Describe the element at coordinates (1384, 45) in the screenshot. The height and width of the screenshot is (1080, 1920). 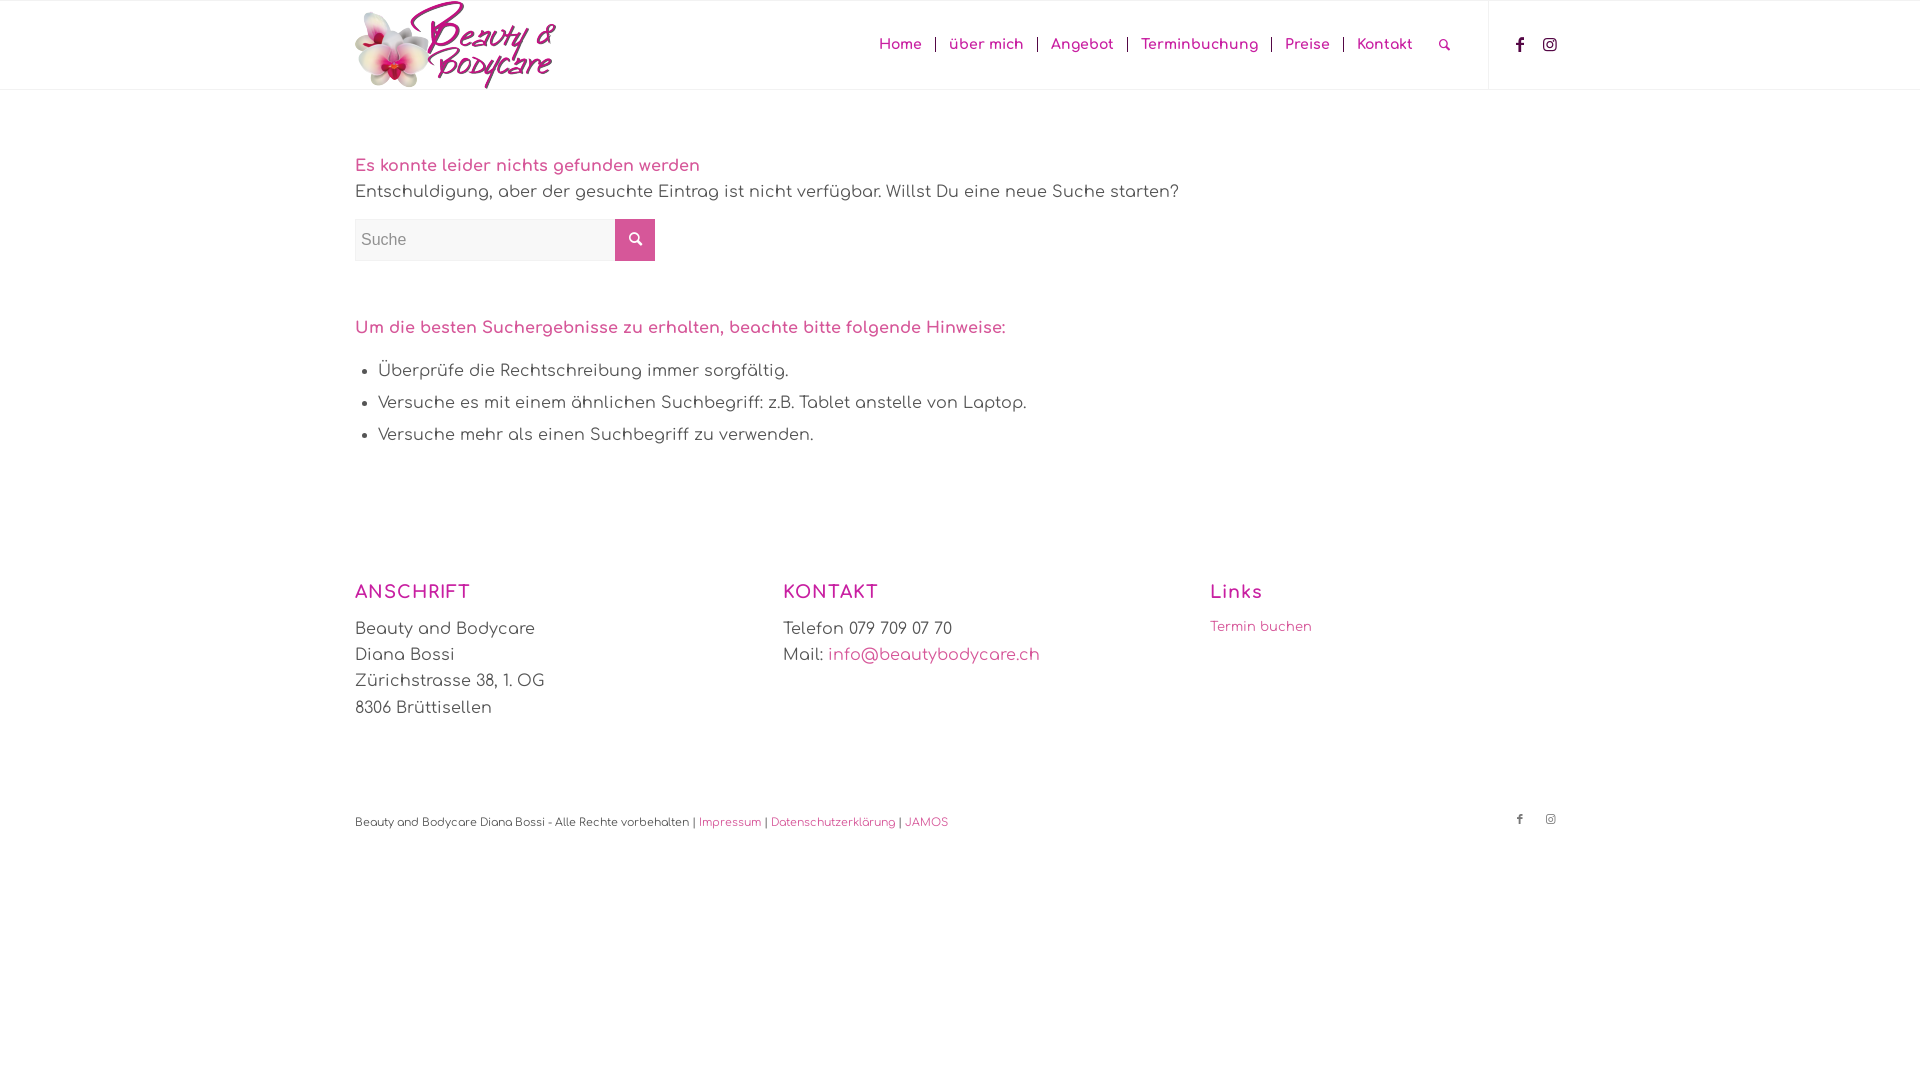
I see `Kontakt` at that location.